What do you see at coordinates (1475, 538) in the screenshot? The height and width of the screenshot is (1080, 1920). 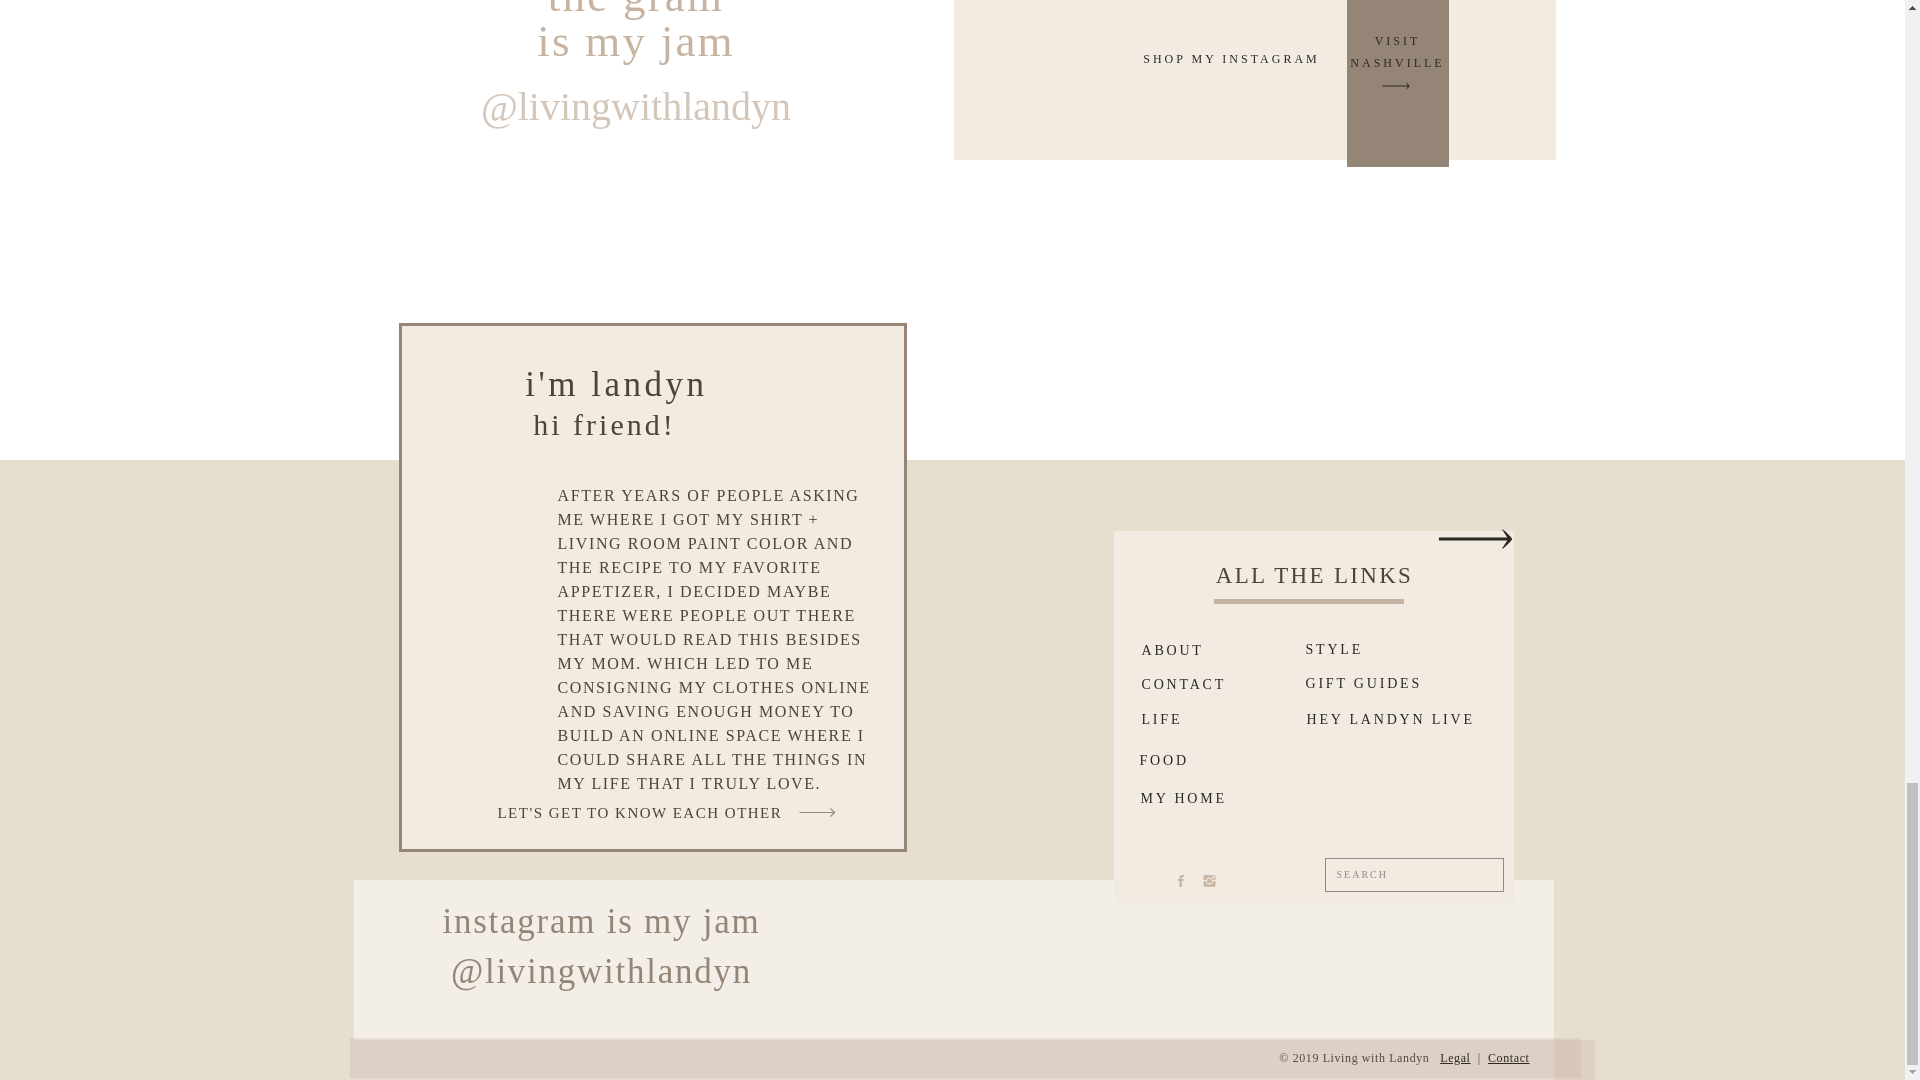 I see `arrow` at bounding box center [1475, 538].